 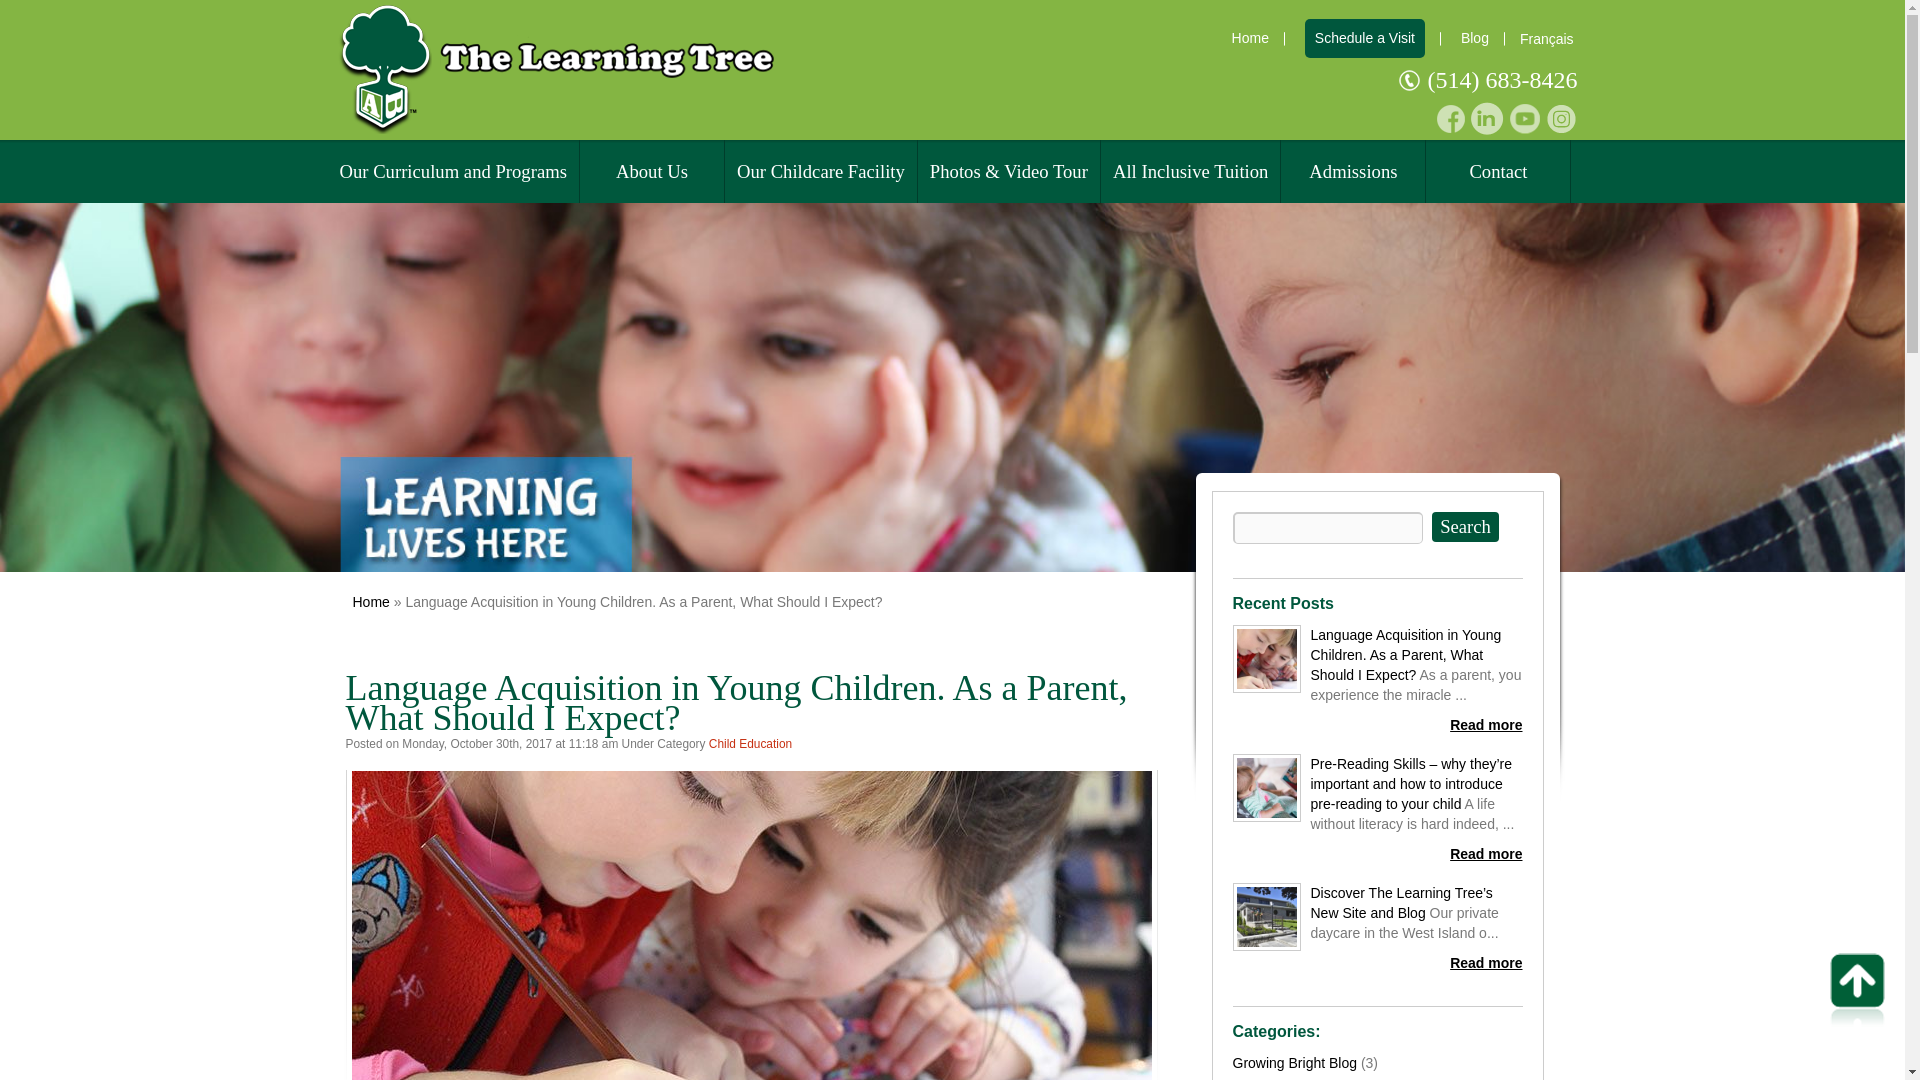 What do you see at coordinates (750, 743) in the screenshot?
I see `Child Education` at bounding box center [750, 743].